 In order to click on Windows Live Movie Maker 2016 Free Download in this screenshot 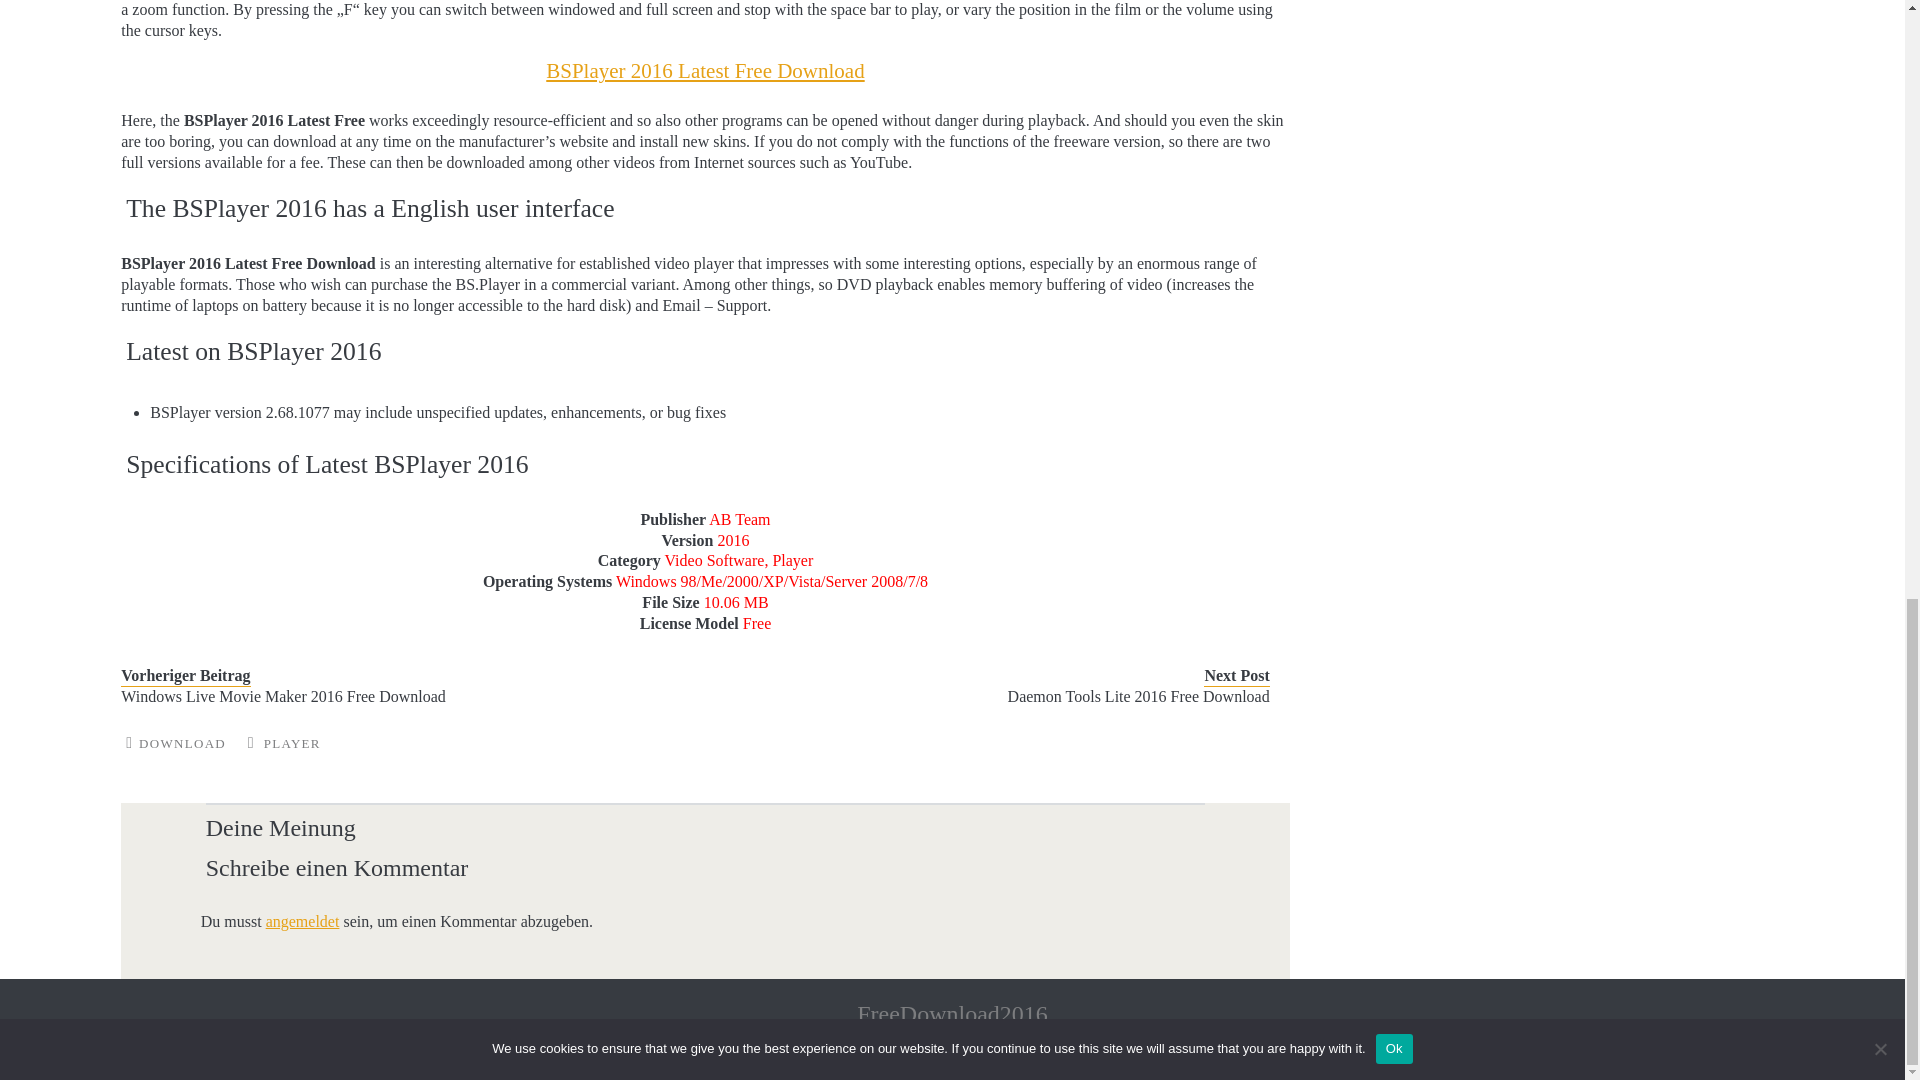, I will do `click(387, 697)`.